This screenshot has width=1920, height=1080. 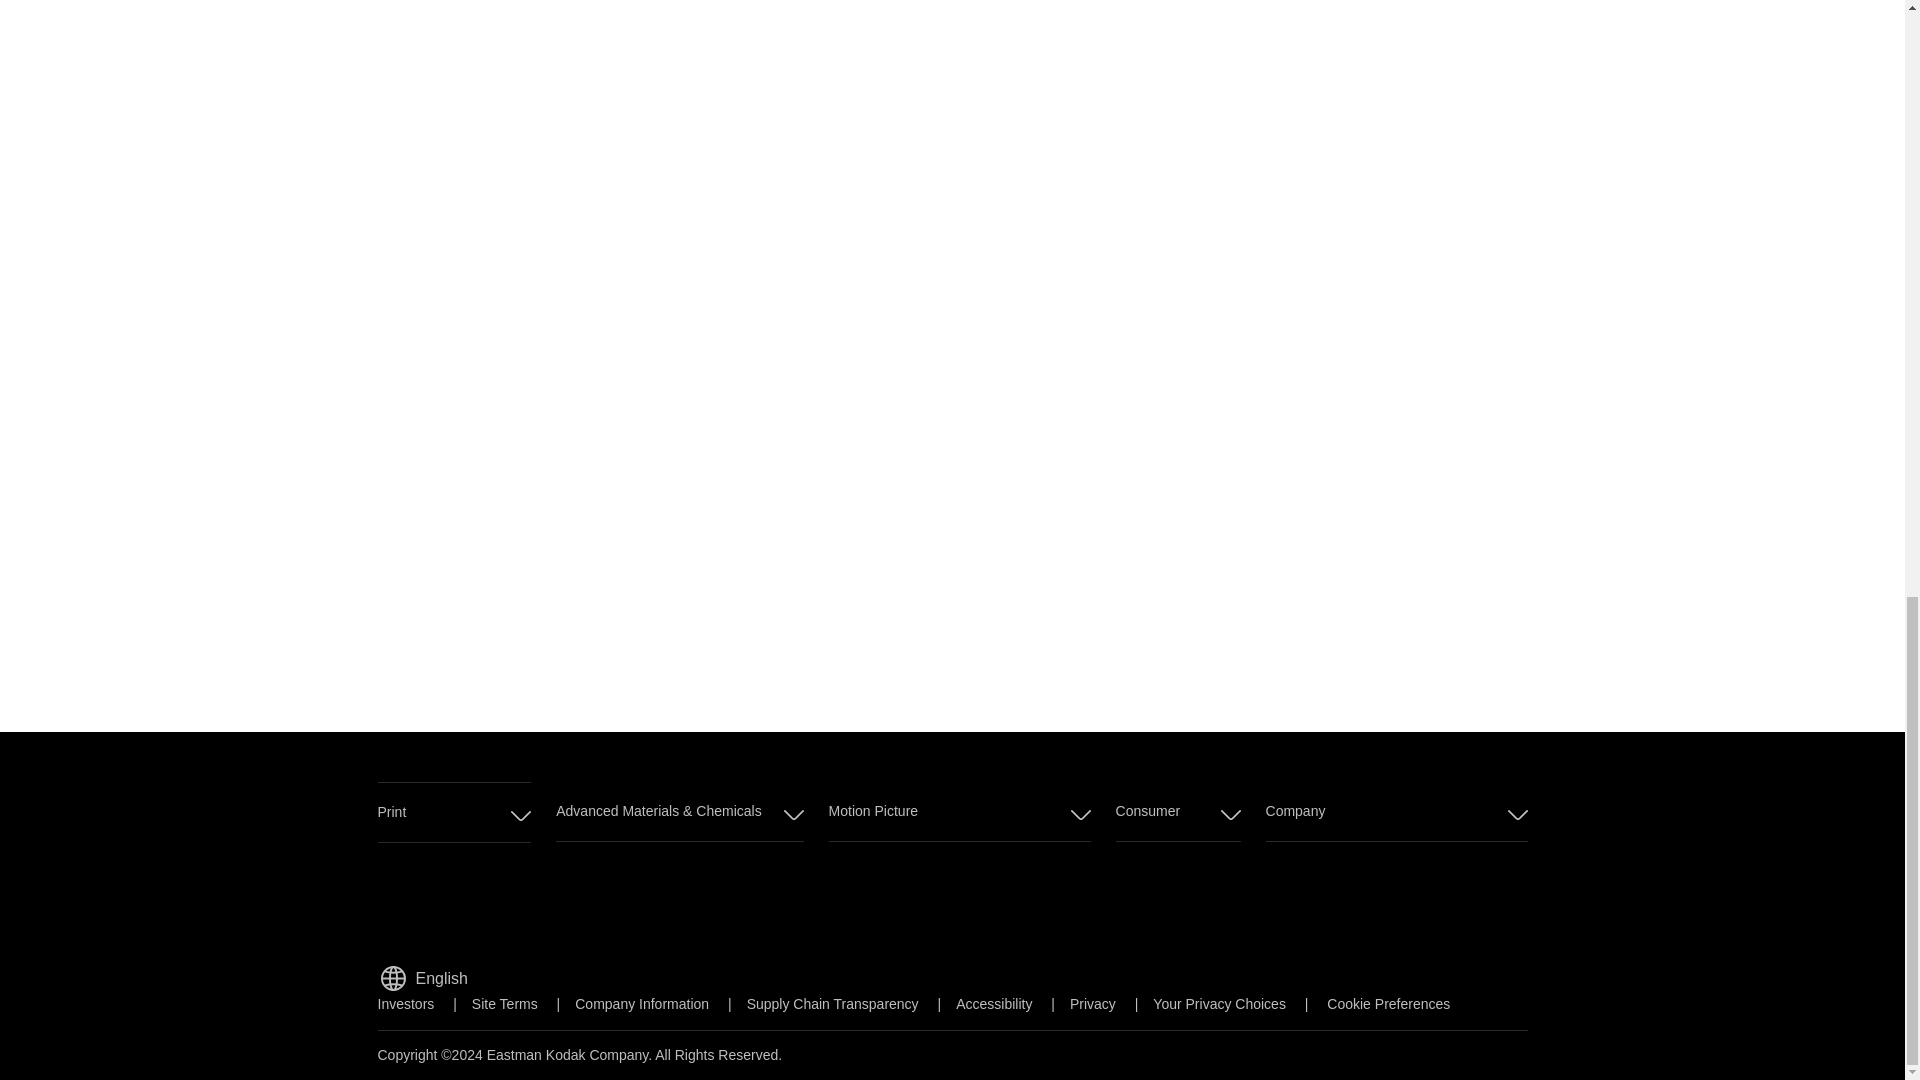 I want to click on Globe, so click(x=794, y=813).